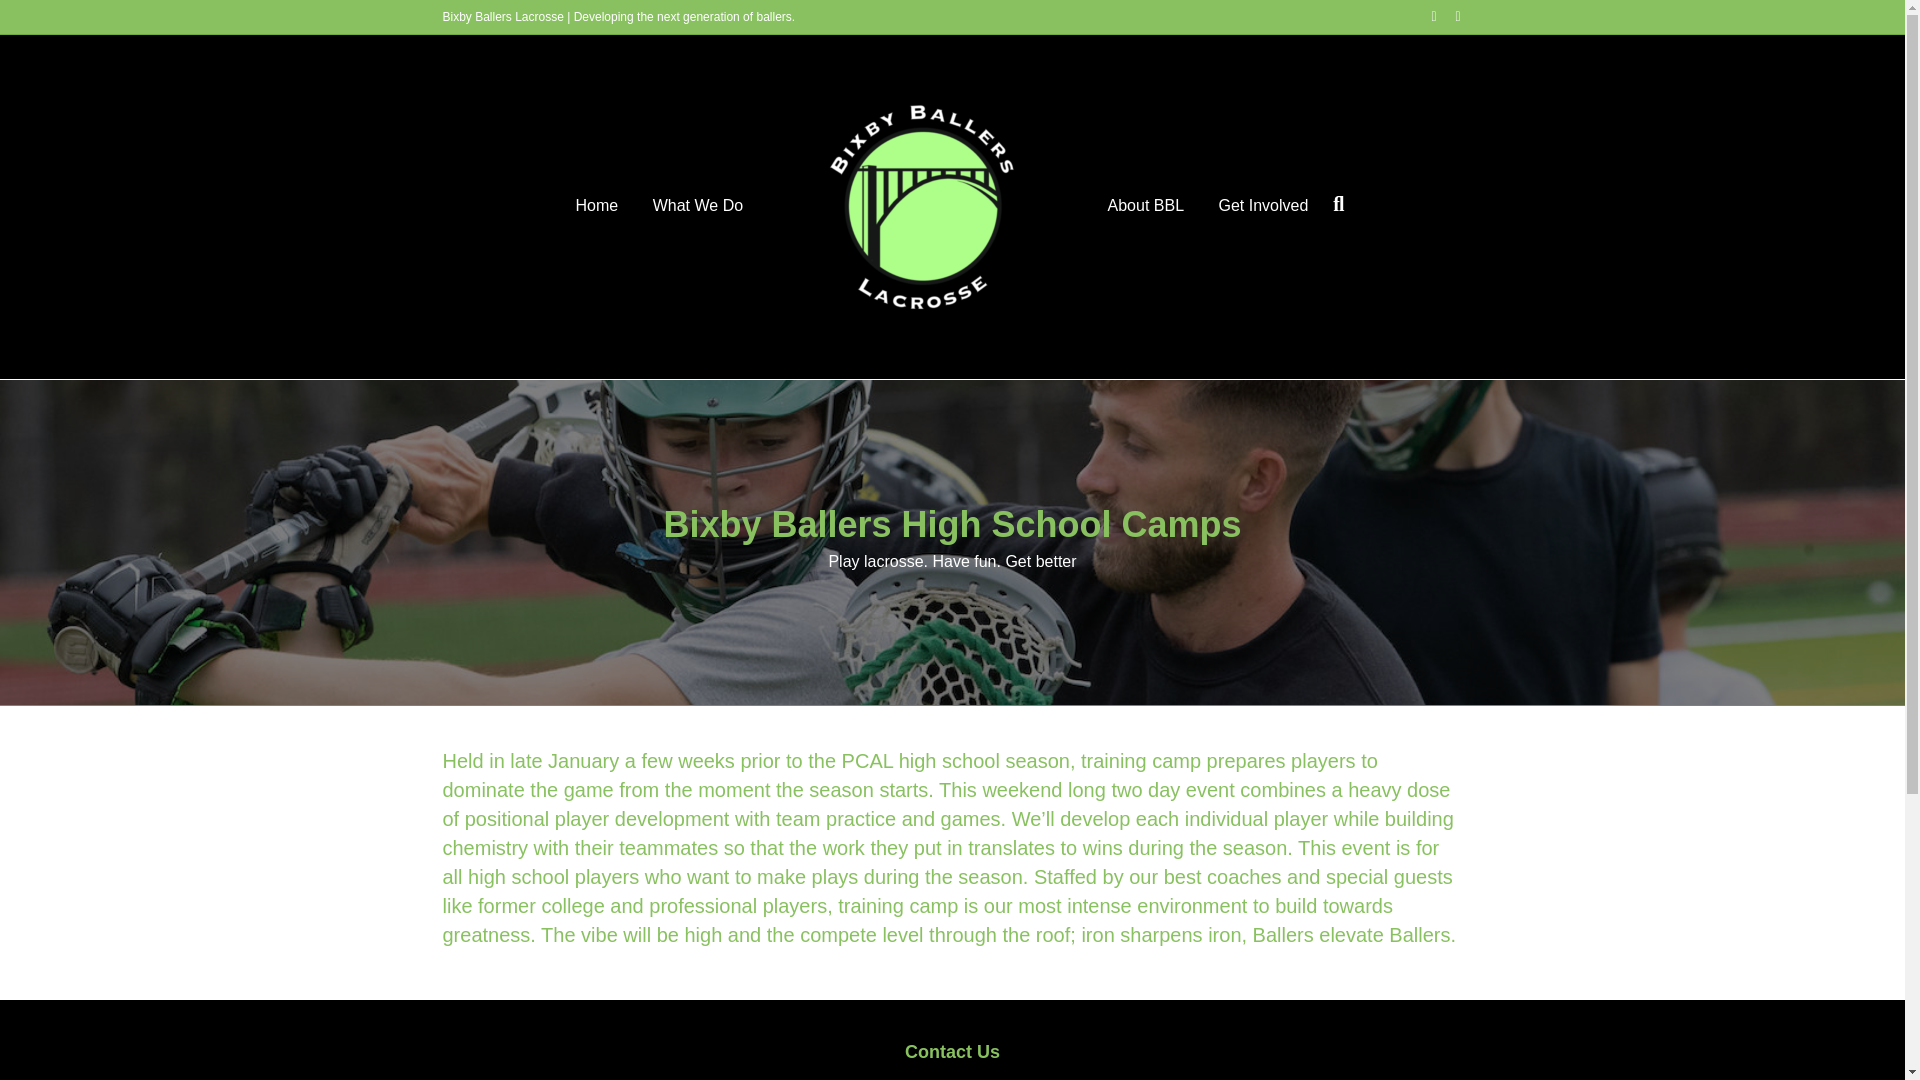 Image resolution: width=1920 pixels, height=1080 pixels. Describe the element at coordinates (1424, 15) in the screenshot. I see `Youtube` at that location.